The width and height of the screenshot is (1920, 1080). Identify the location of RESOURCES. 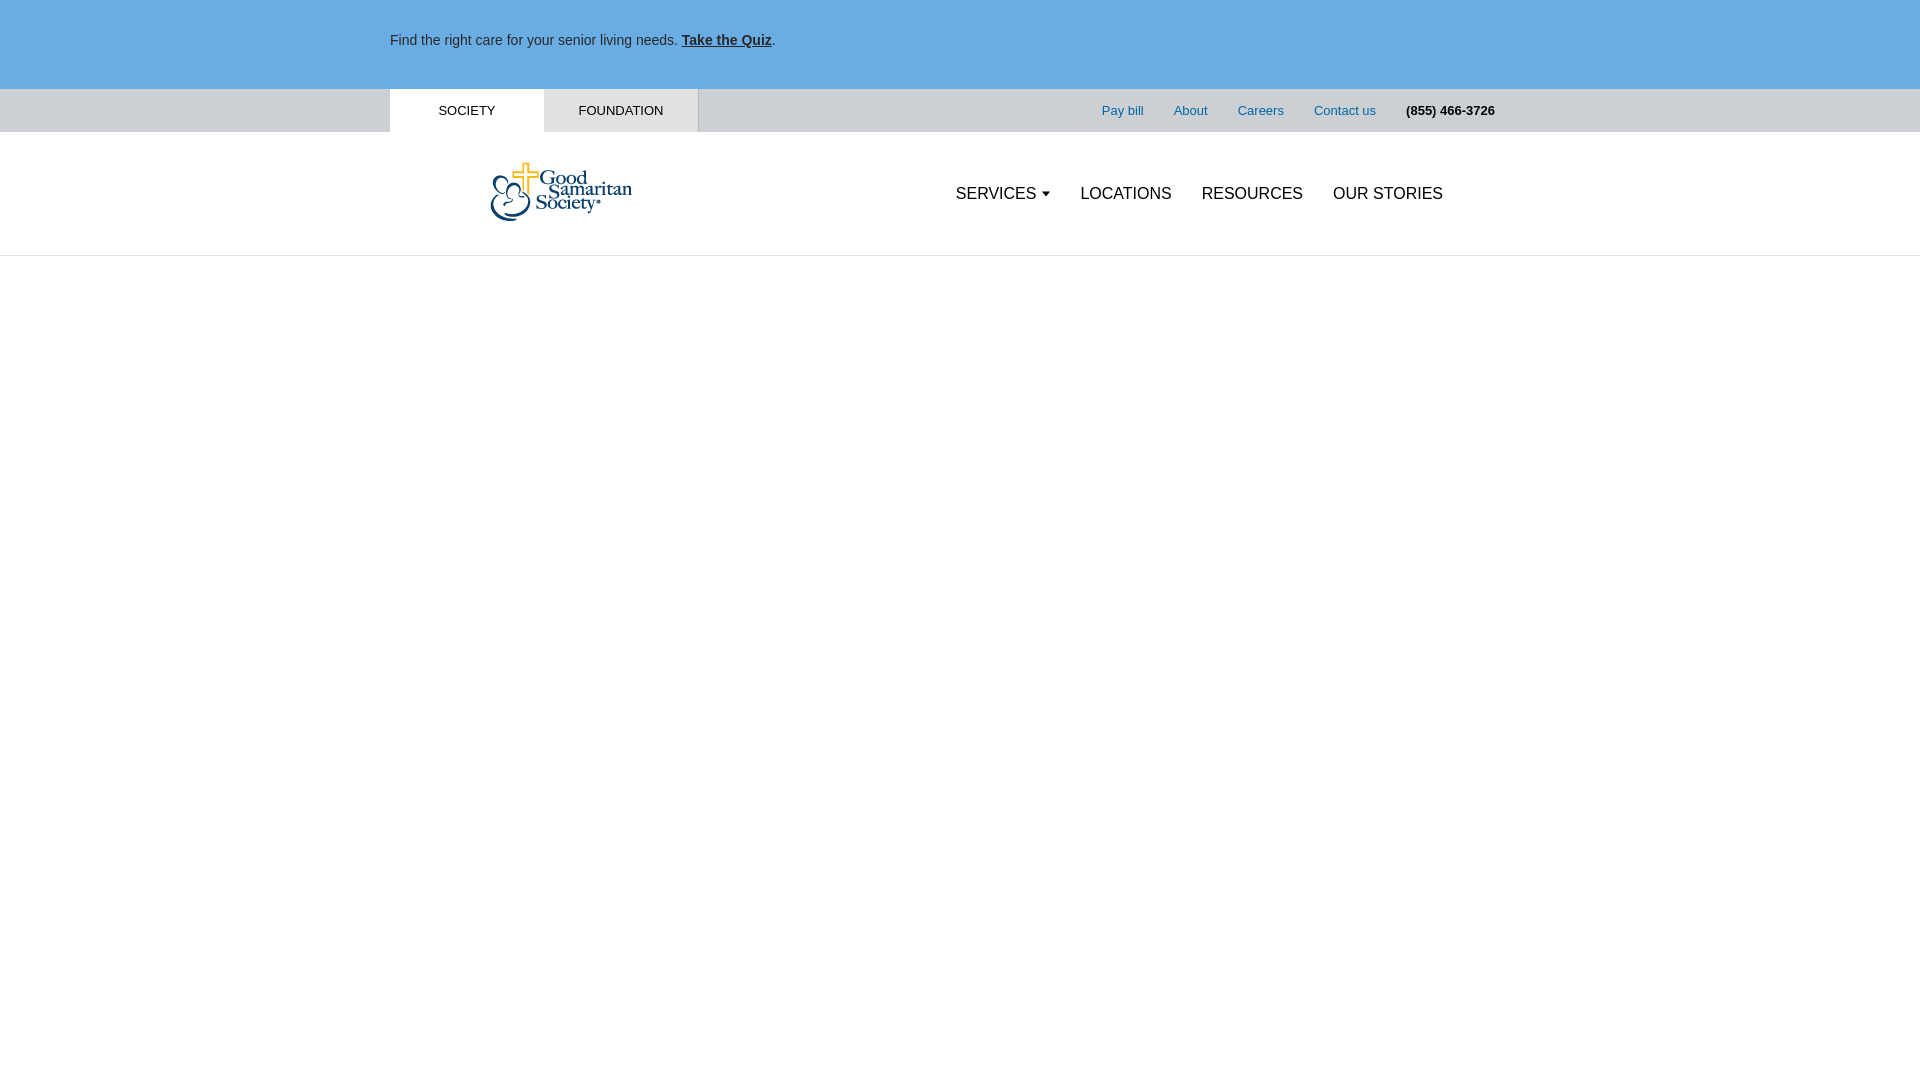
(1252, 194).